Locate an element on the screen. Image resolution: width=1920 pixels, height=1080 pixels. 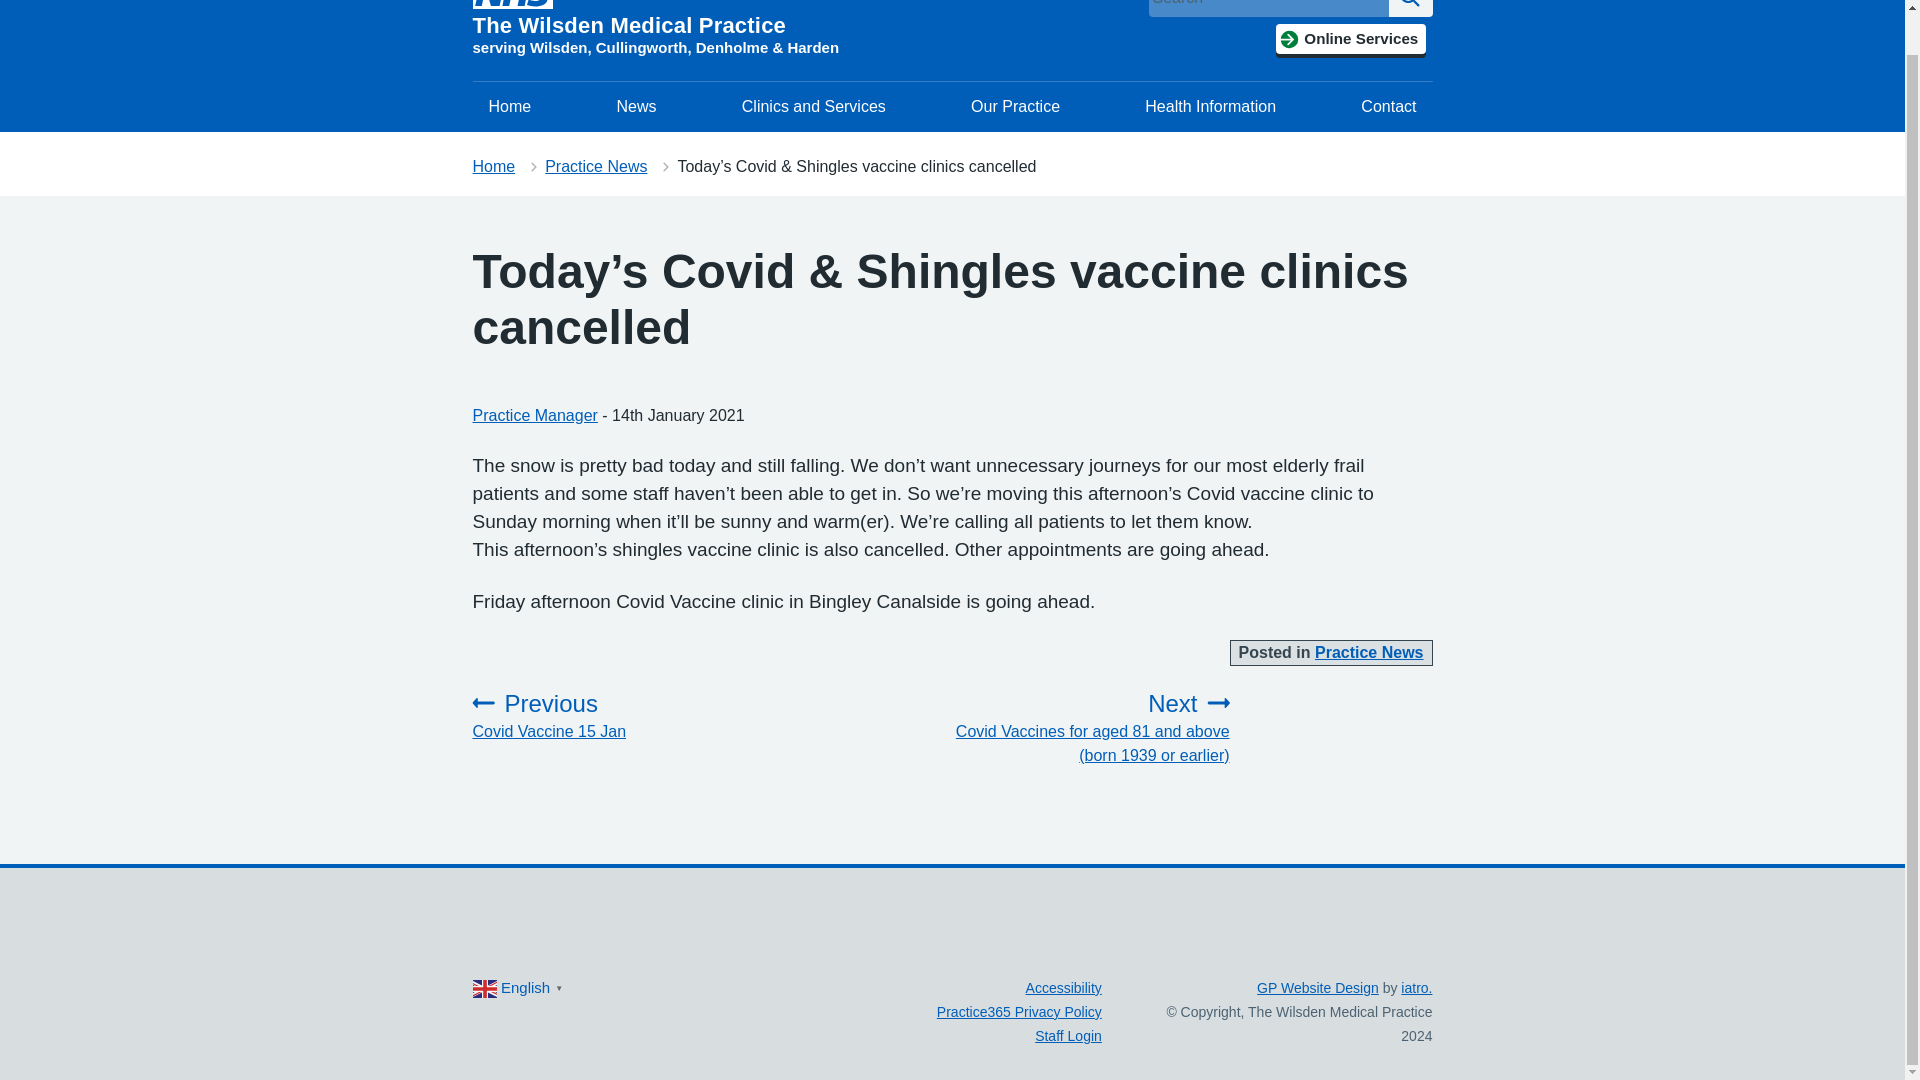
Home is located at coordinates (1014, 106).